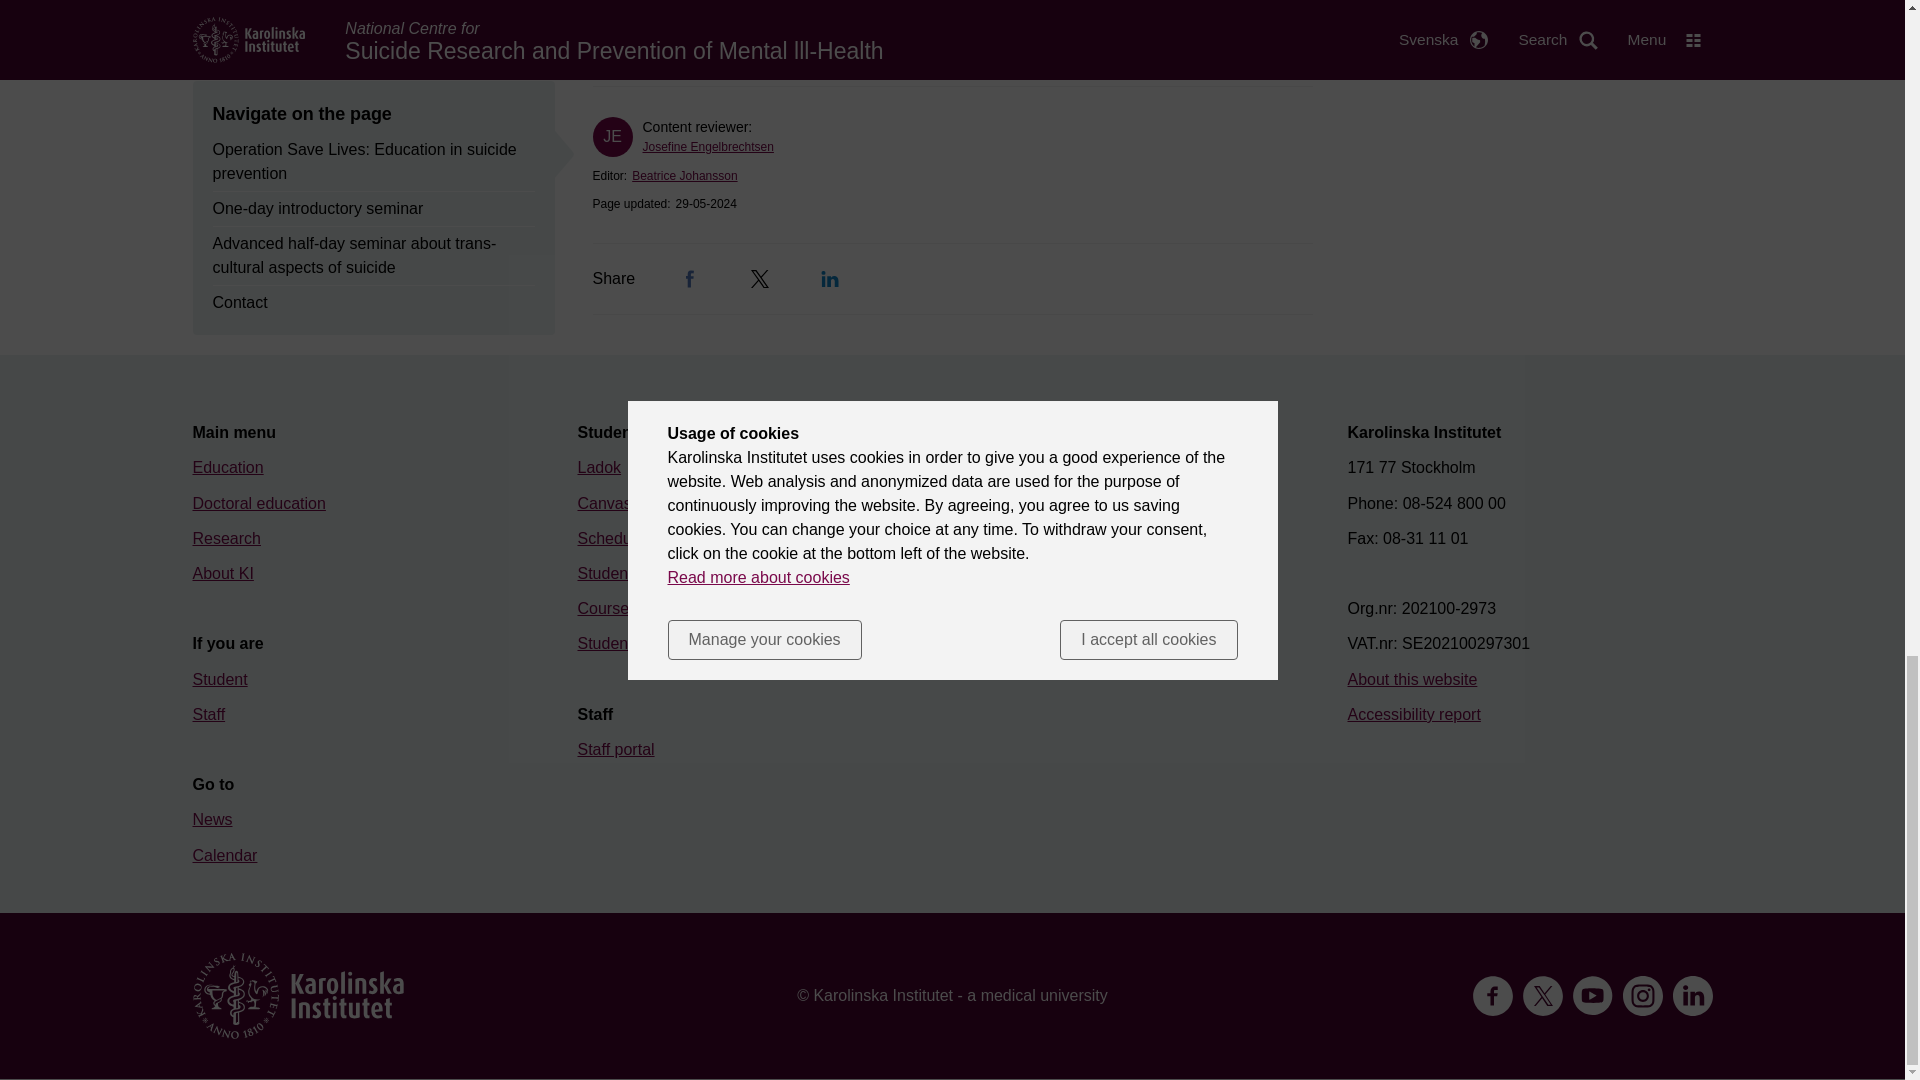 This screenshot has width=1920, height=1080. I want to click on Doctoral education, so click(258, 502).